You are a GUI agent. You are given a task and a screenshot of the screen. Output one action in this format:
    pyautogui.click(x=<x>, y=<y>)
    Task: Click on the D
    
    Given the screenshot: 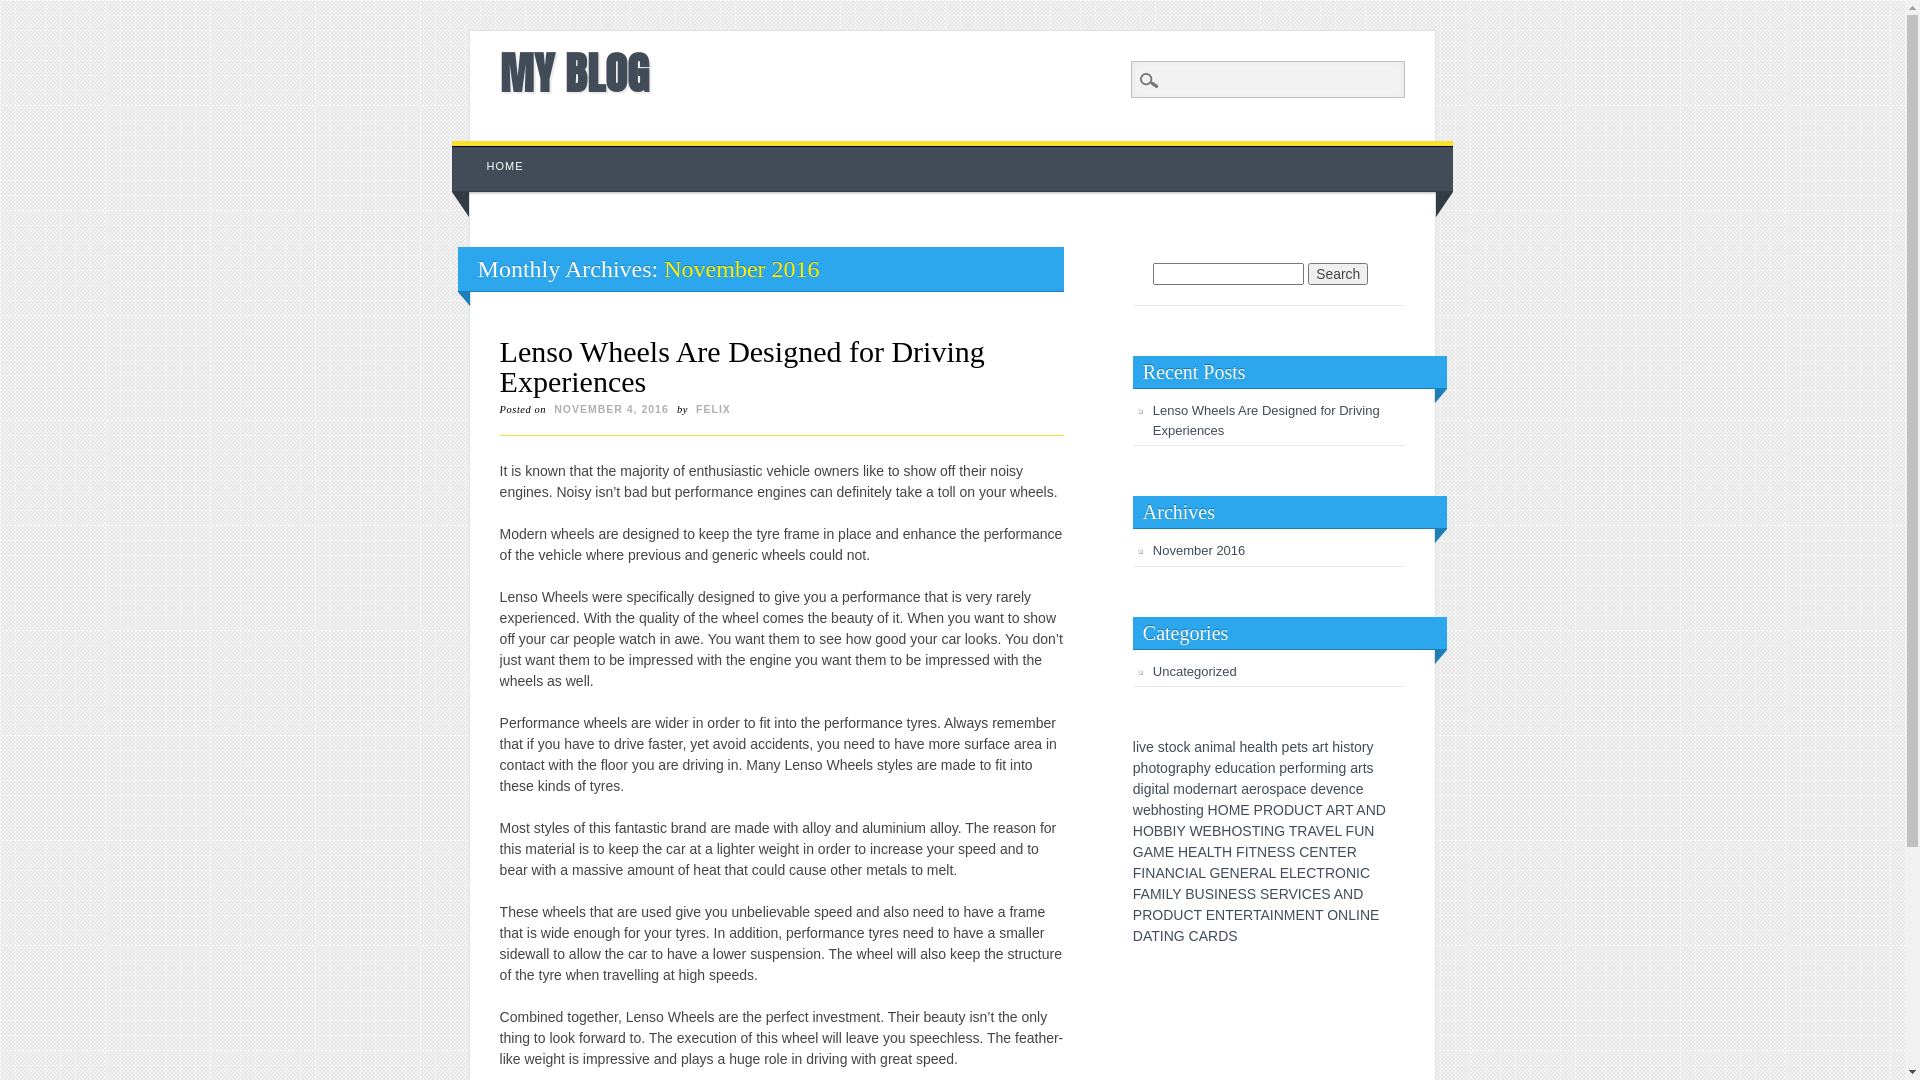 What is the action you would take?
    pyautogui.click(x=1358, y=894)
    